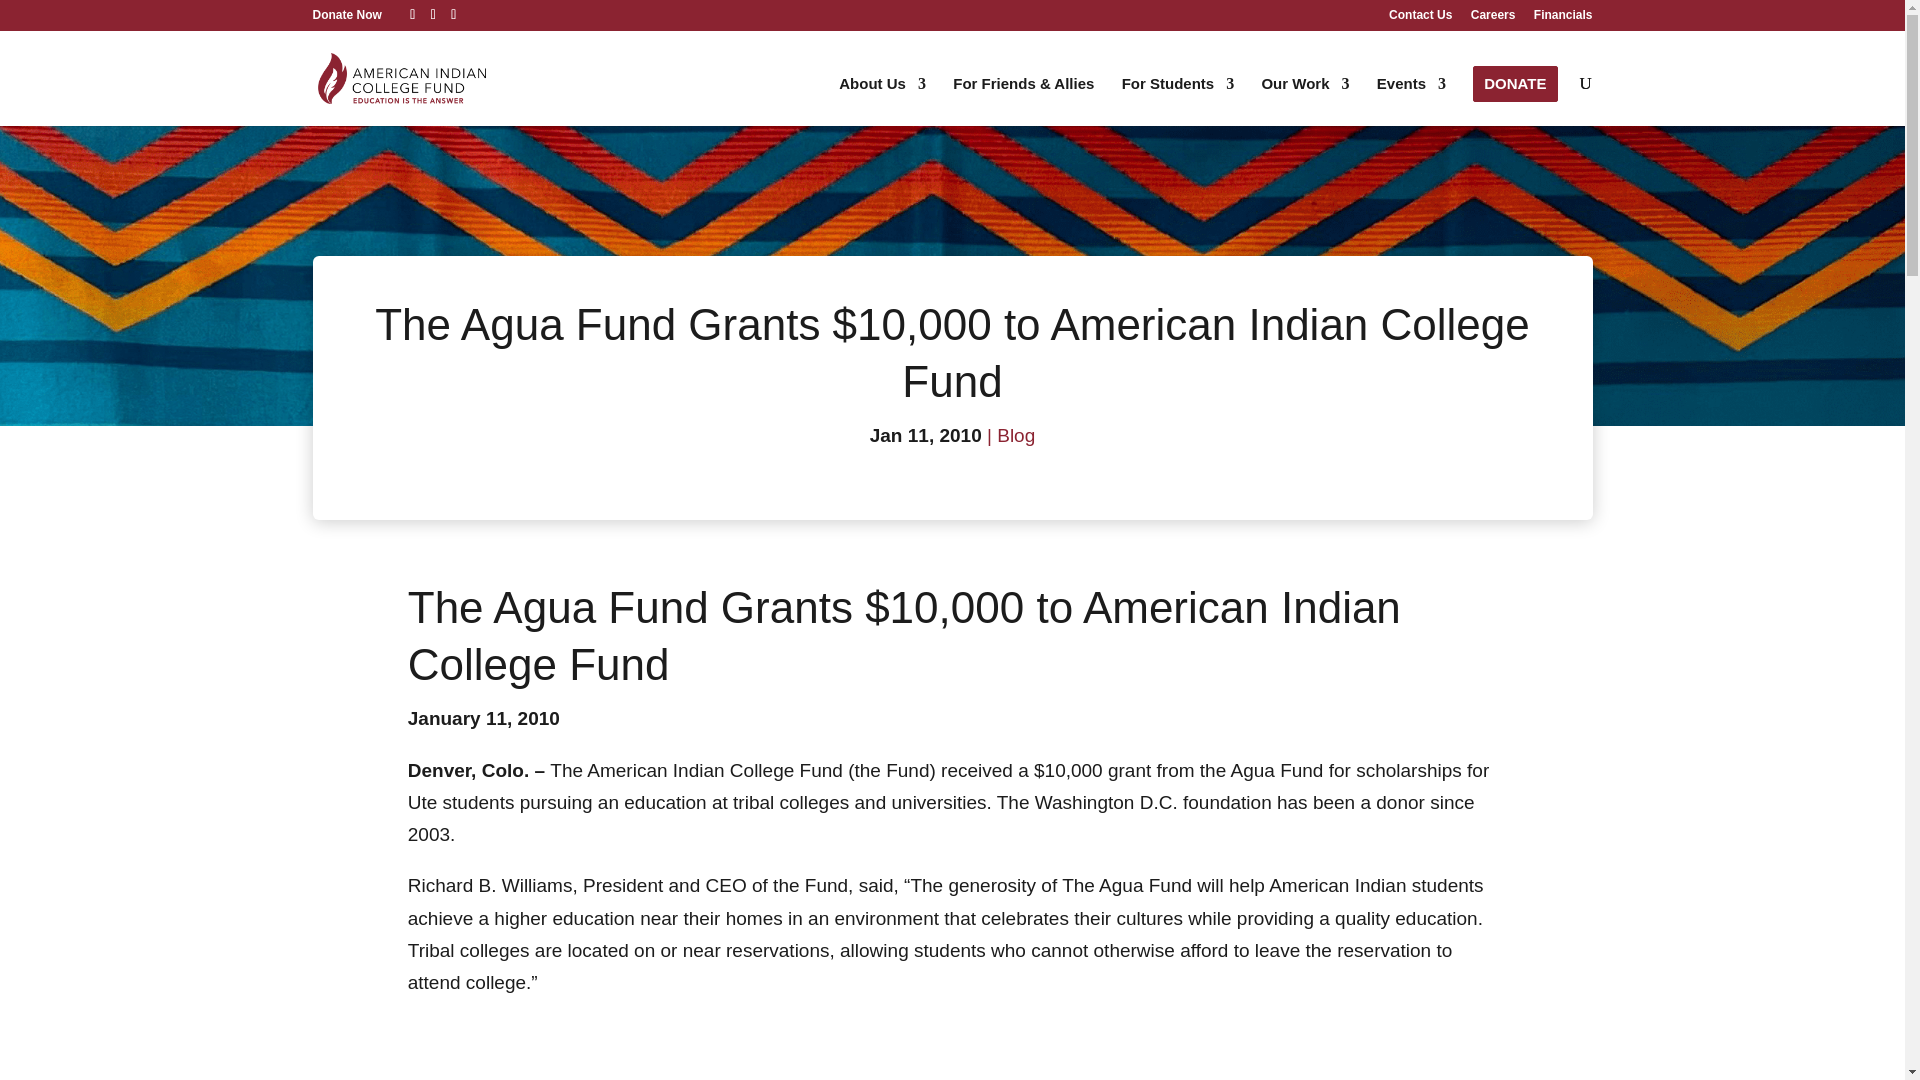  I want to click on Contact Us, so click(1420, 19).